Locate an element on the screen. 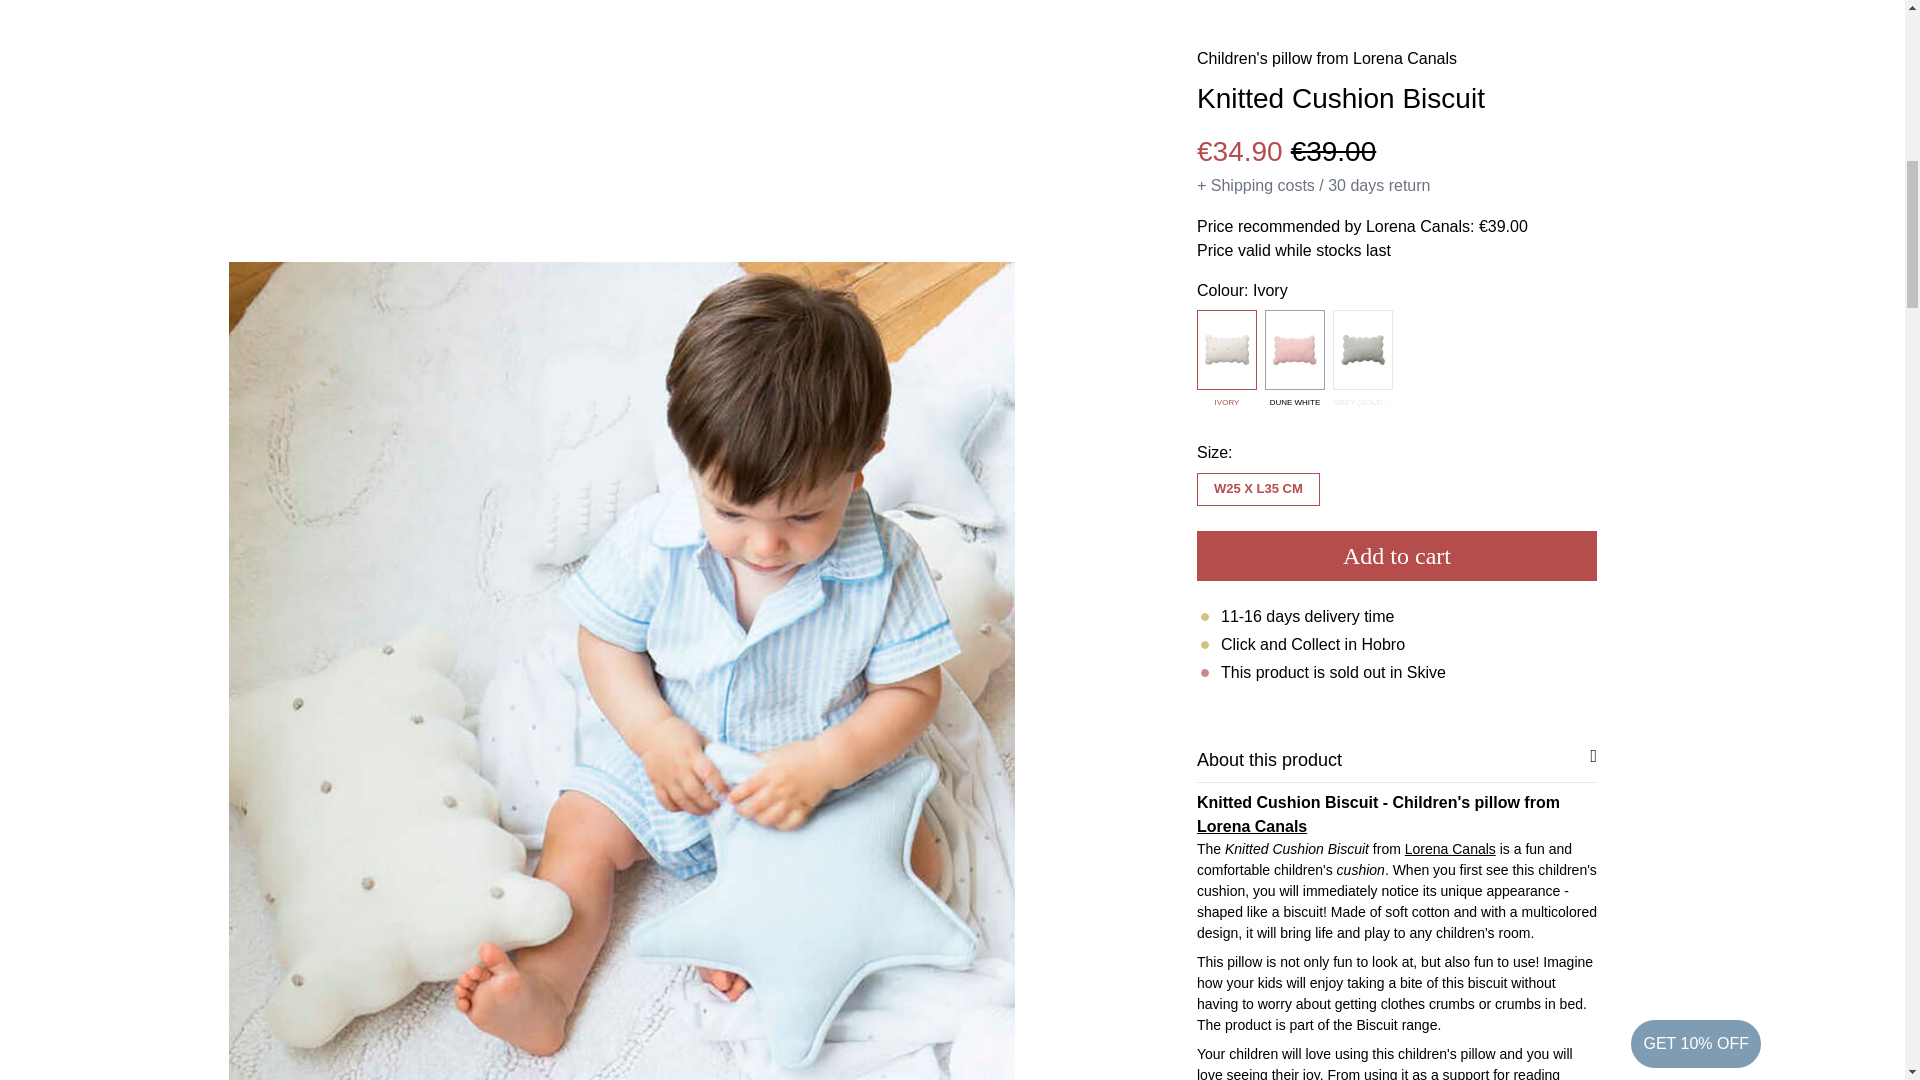  CHILDREN TEXTILES is located at coordinates (1276, 765).